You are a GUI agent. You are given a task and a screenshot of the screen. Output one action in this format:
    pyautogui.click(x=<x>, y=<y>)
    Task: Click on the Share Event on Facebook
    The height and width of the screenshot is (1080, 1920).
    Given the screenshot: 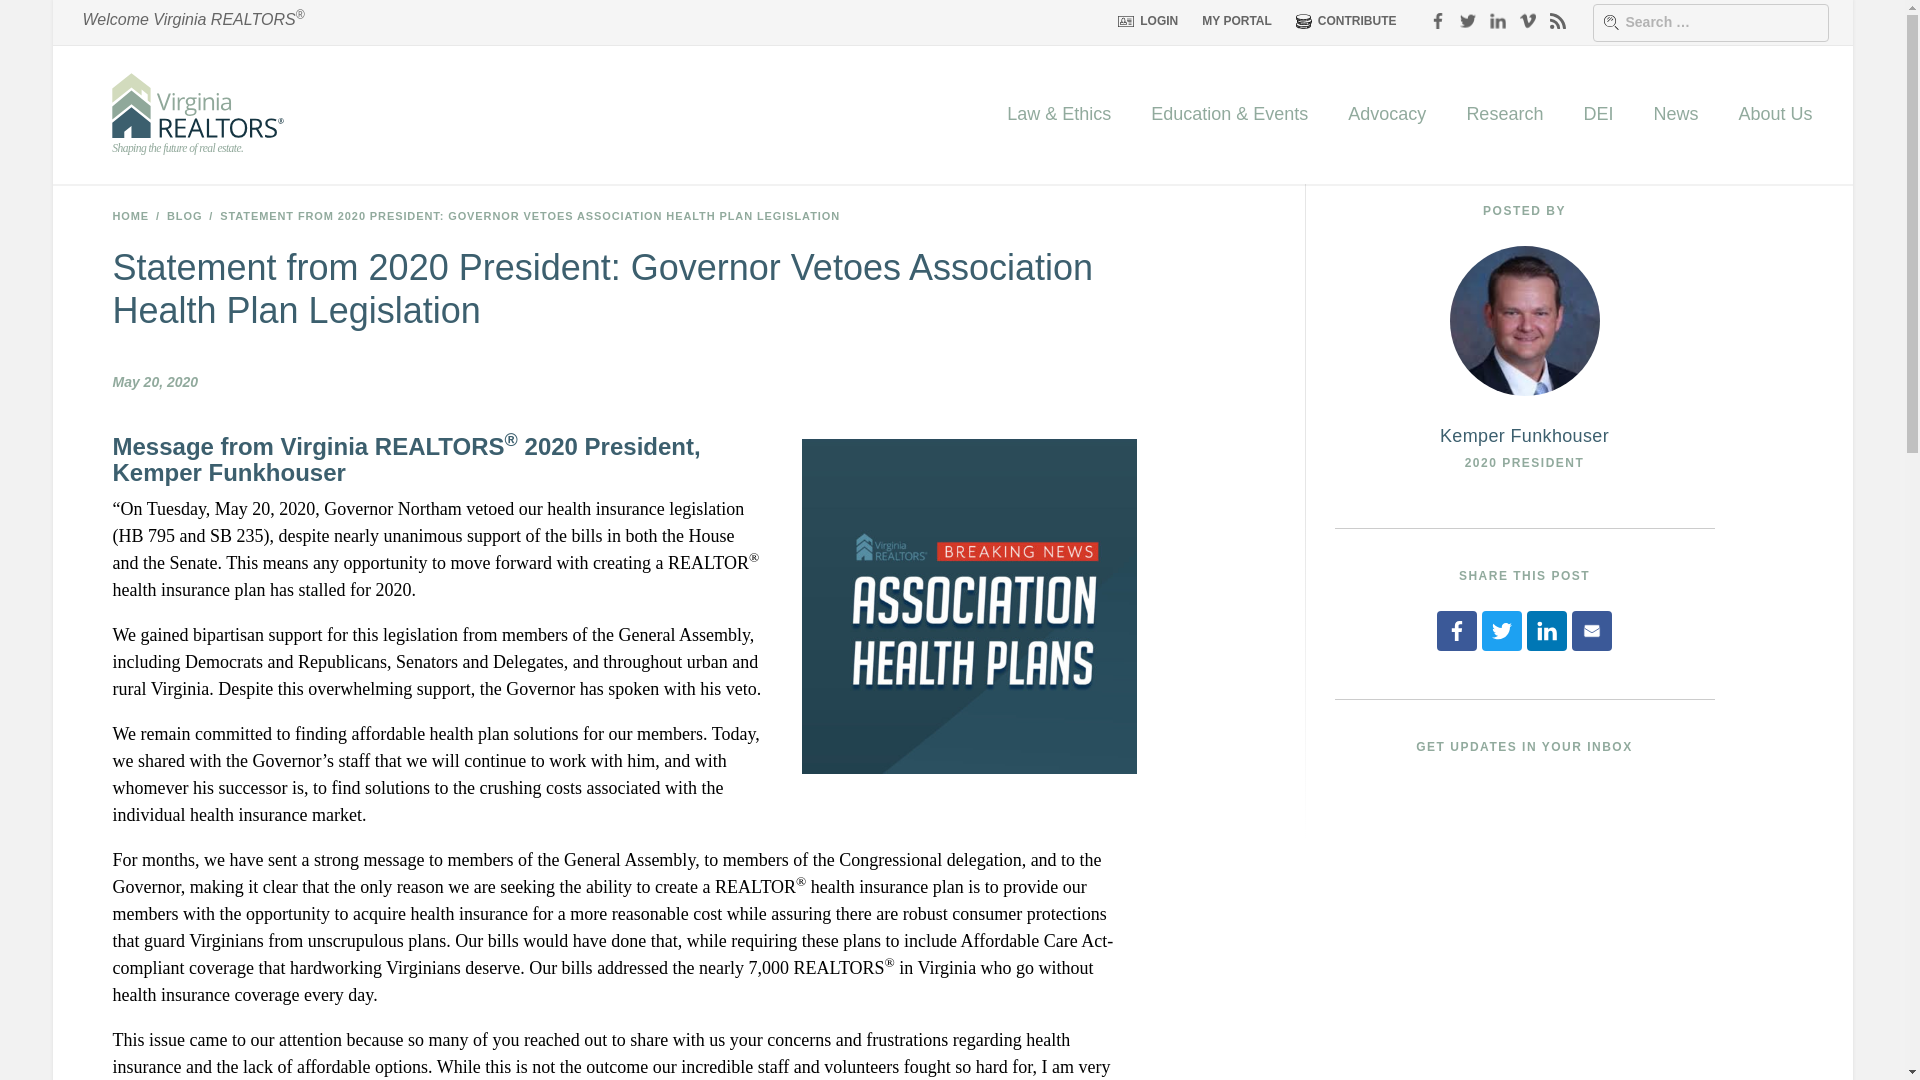 What is the action you would take?
    pyautogui.click(x=1456, y=631)
    